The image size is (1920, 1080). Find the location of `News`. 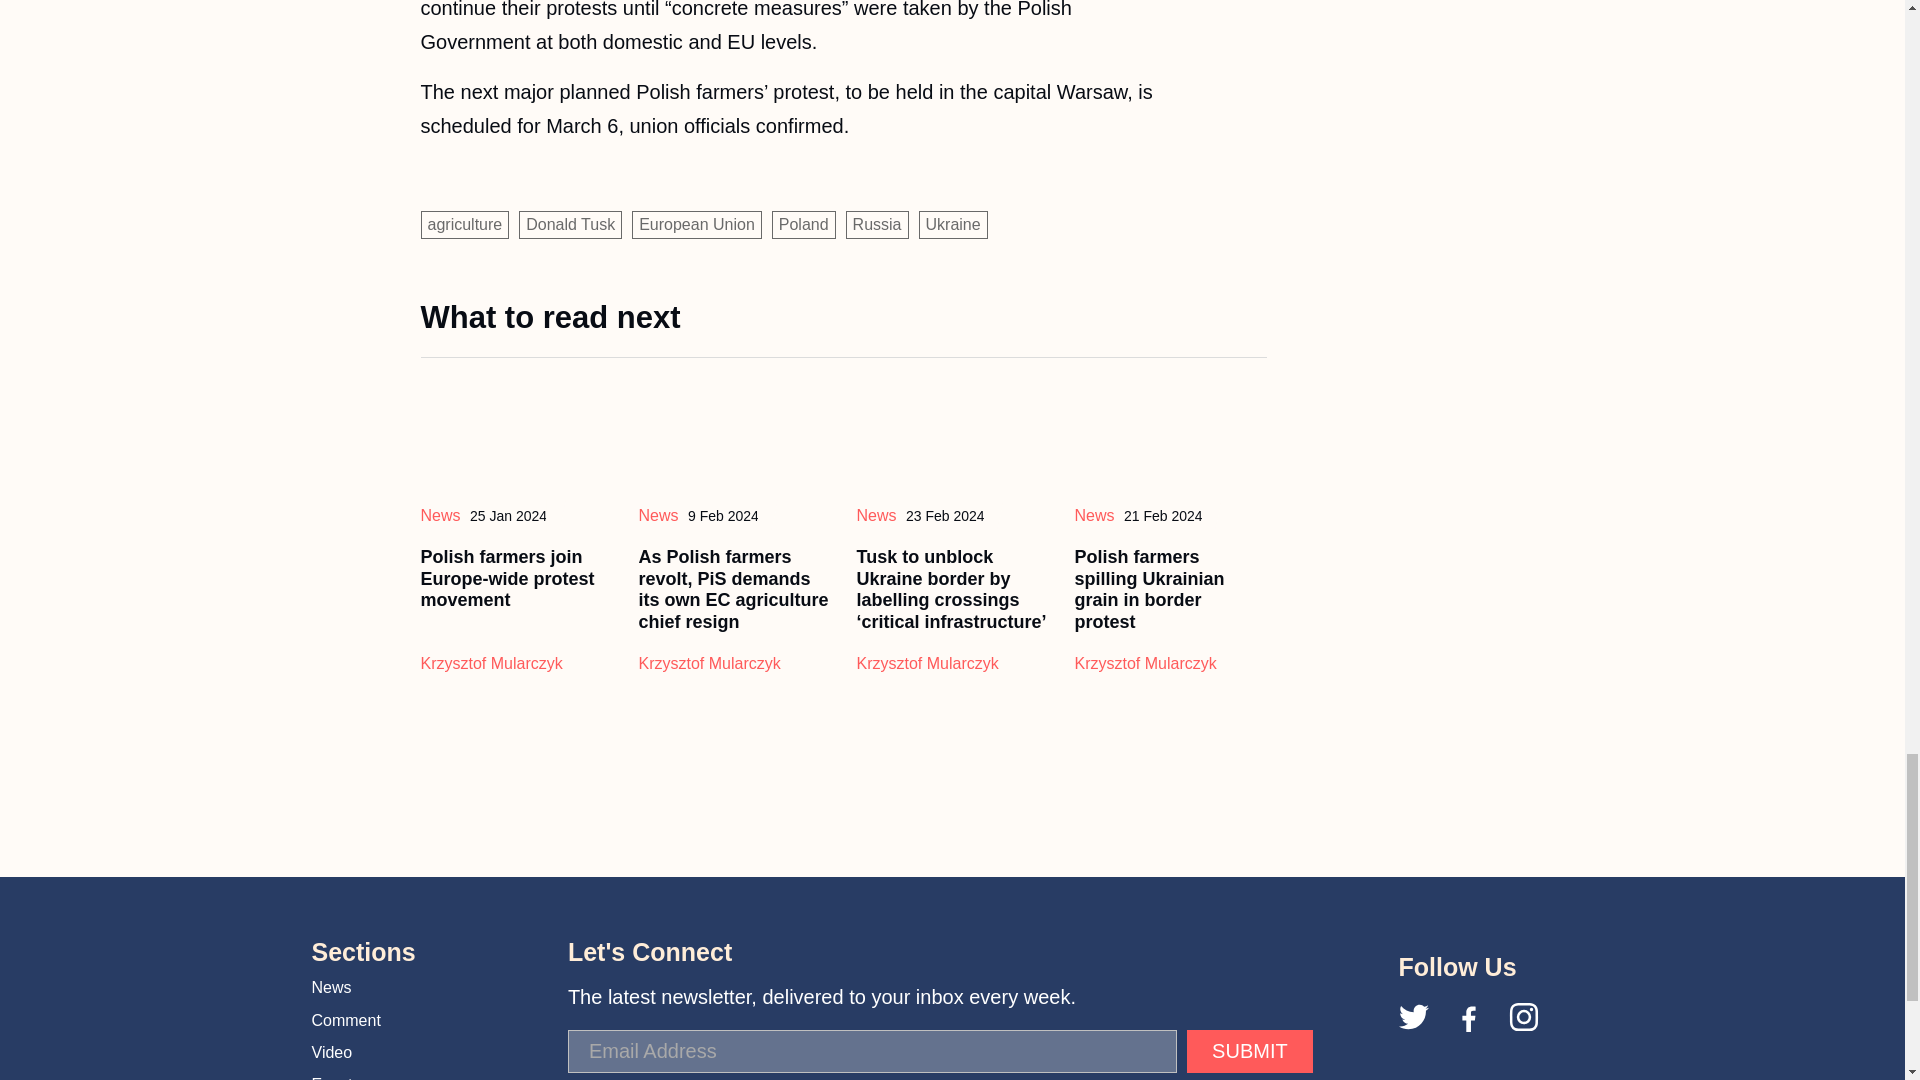

News is located at coordinates (876, 514).